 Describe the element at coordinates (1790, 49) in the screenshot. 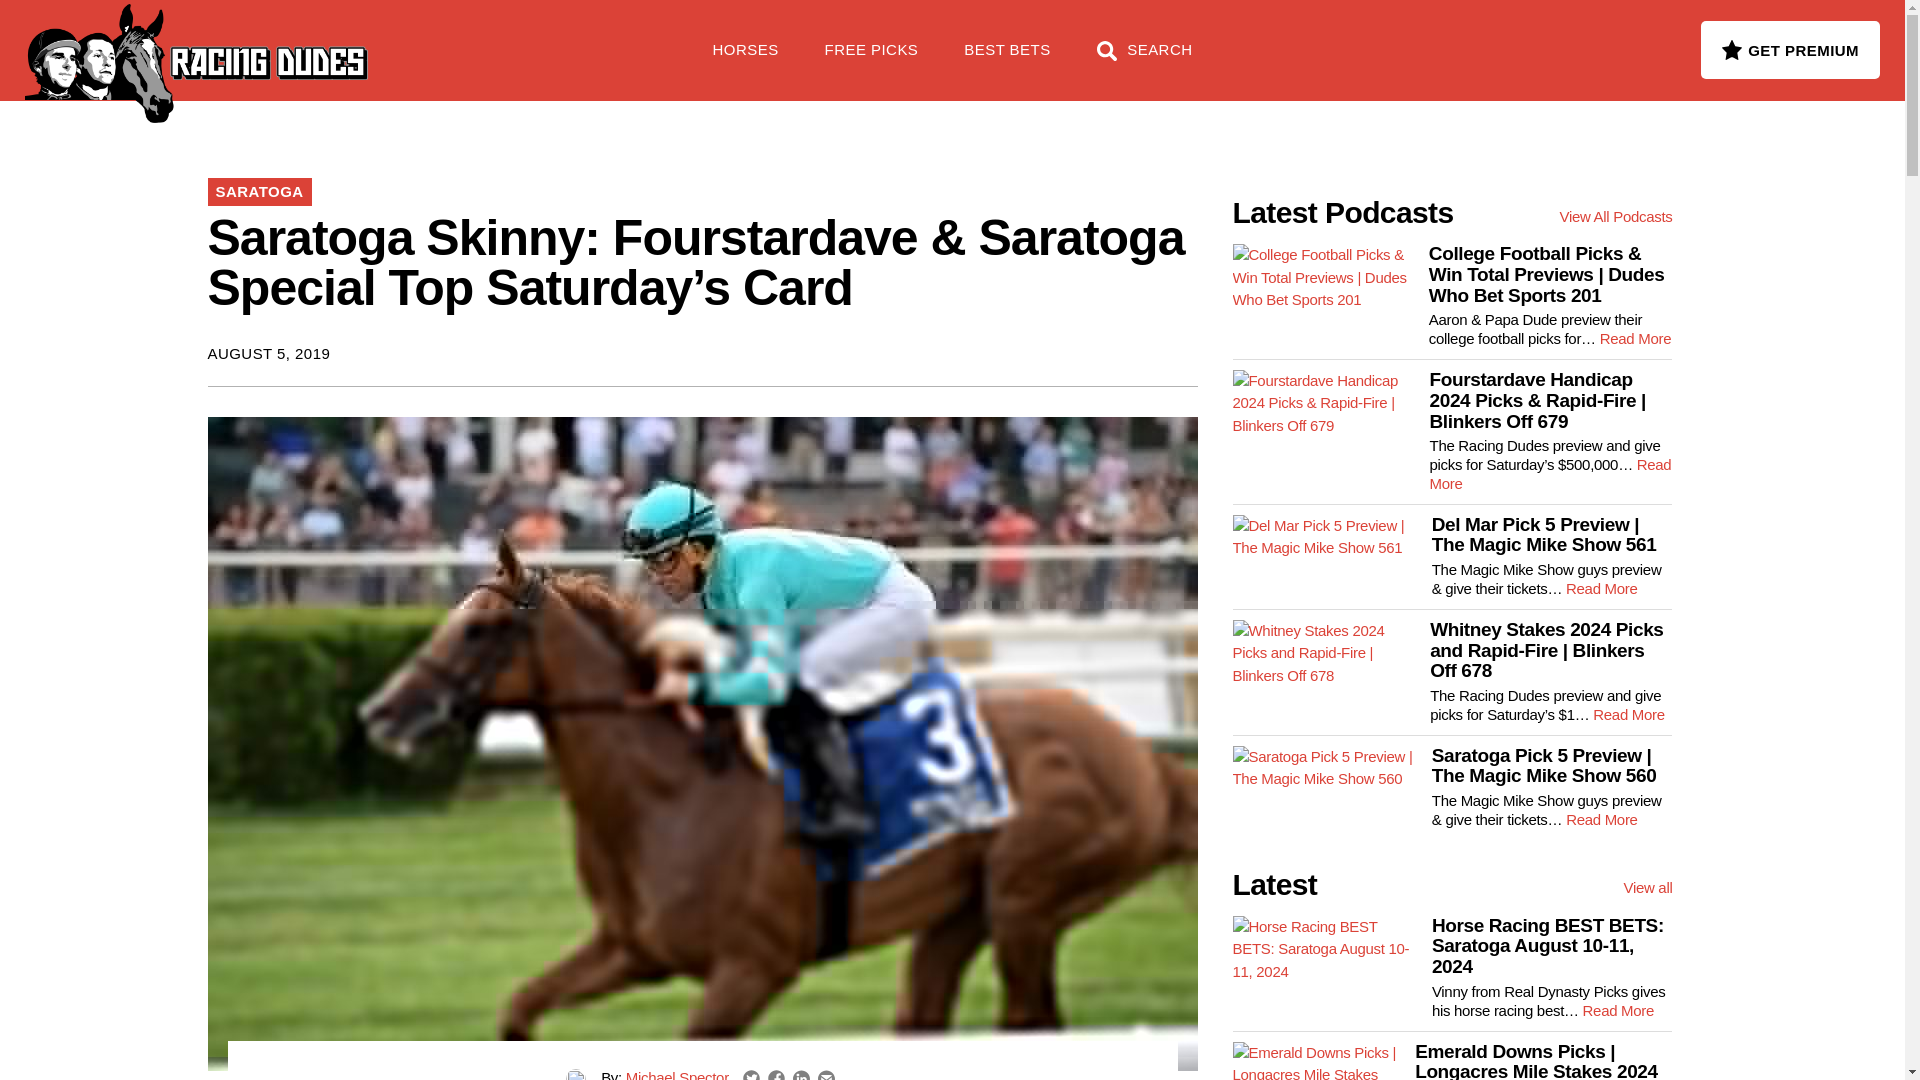

I see `GET PREMIUM` at that location.